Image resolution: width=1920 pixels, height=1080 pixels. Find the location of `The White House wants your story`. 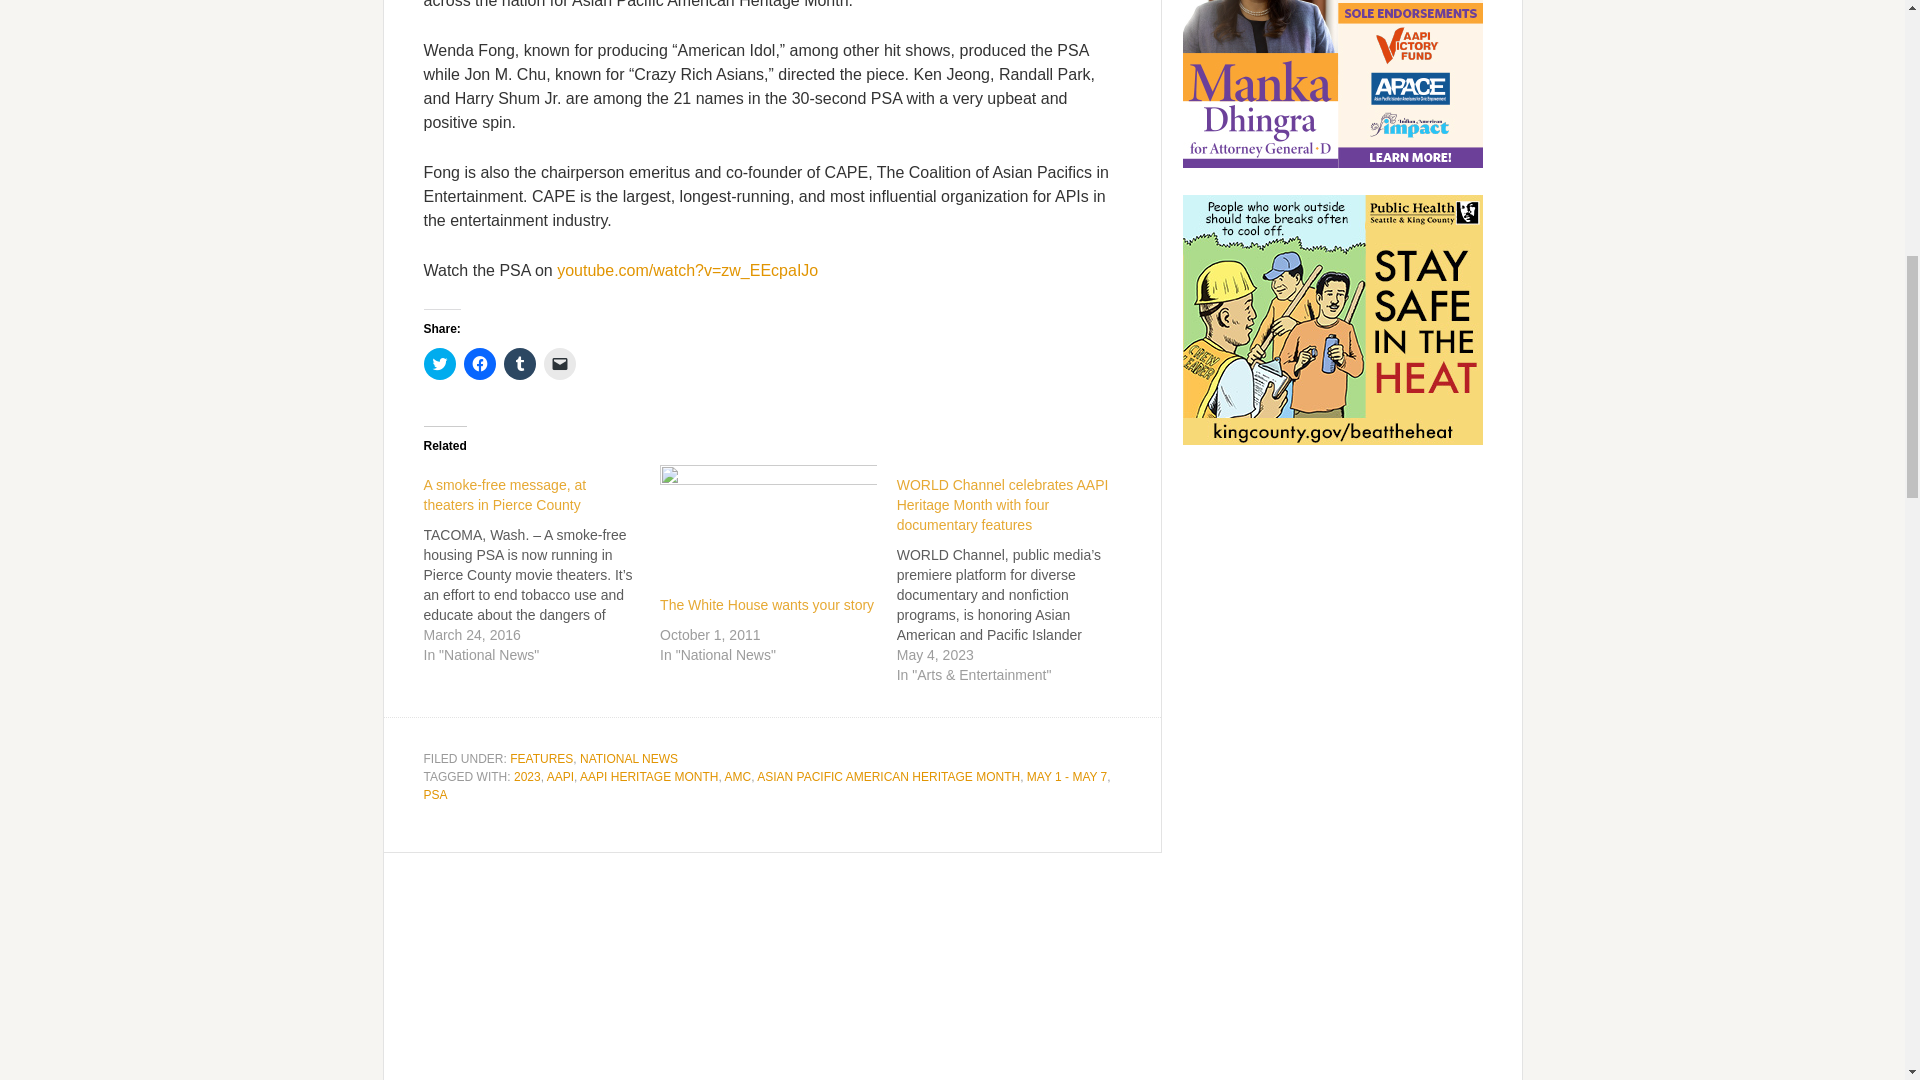

The White House wants your story is located at coordinates (766, 605).